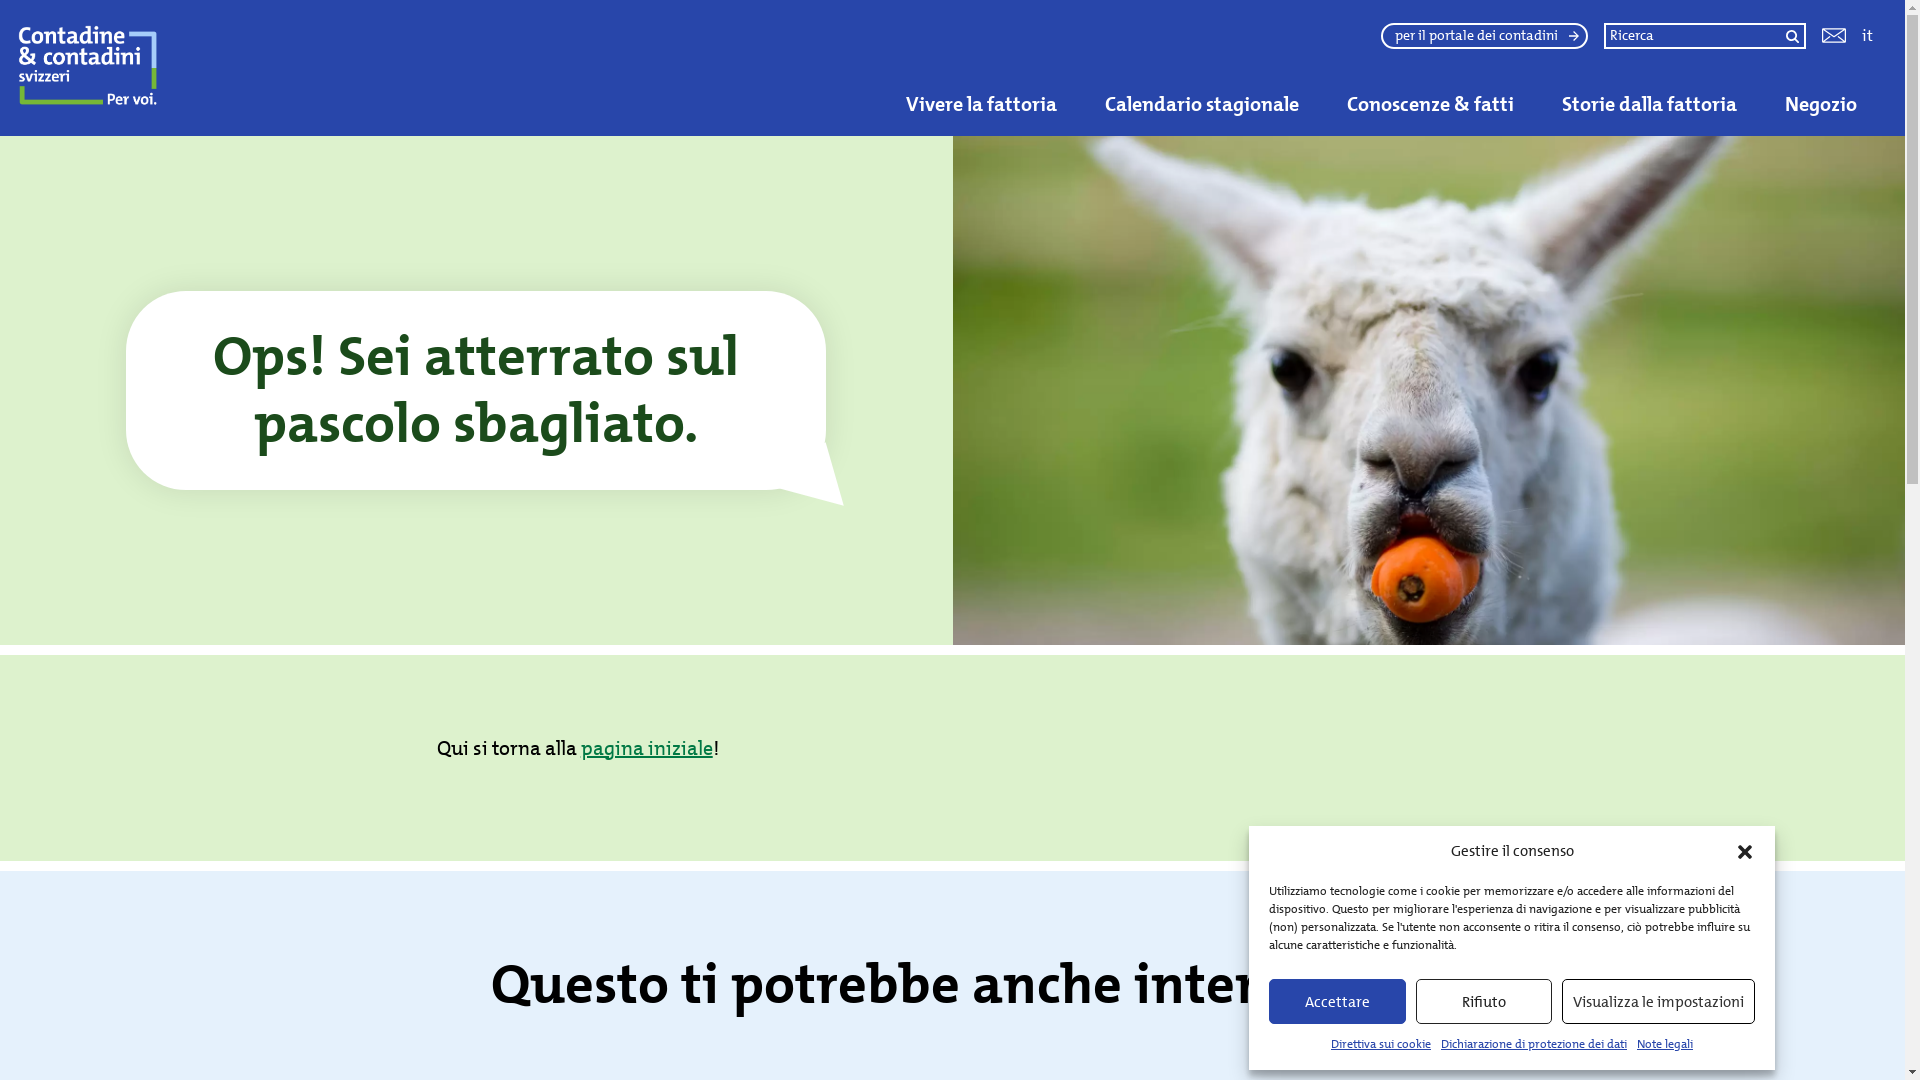 Image resolution: width=1920 pixels, height=1080 pixels. Describe the element at coordinates (408, 16) in the screenshot. I see `Capre` at that location.